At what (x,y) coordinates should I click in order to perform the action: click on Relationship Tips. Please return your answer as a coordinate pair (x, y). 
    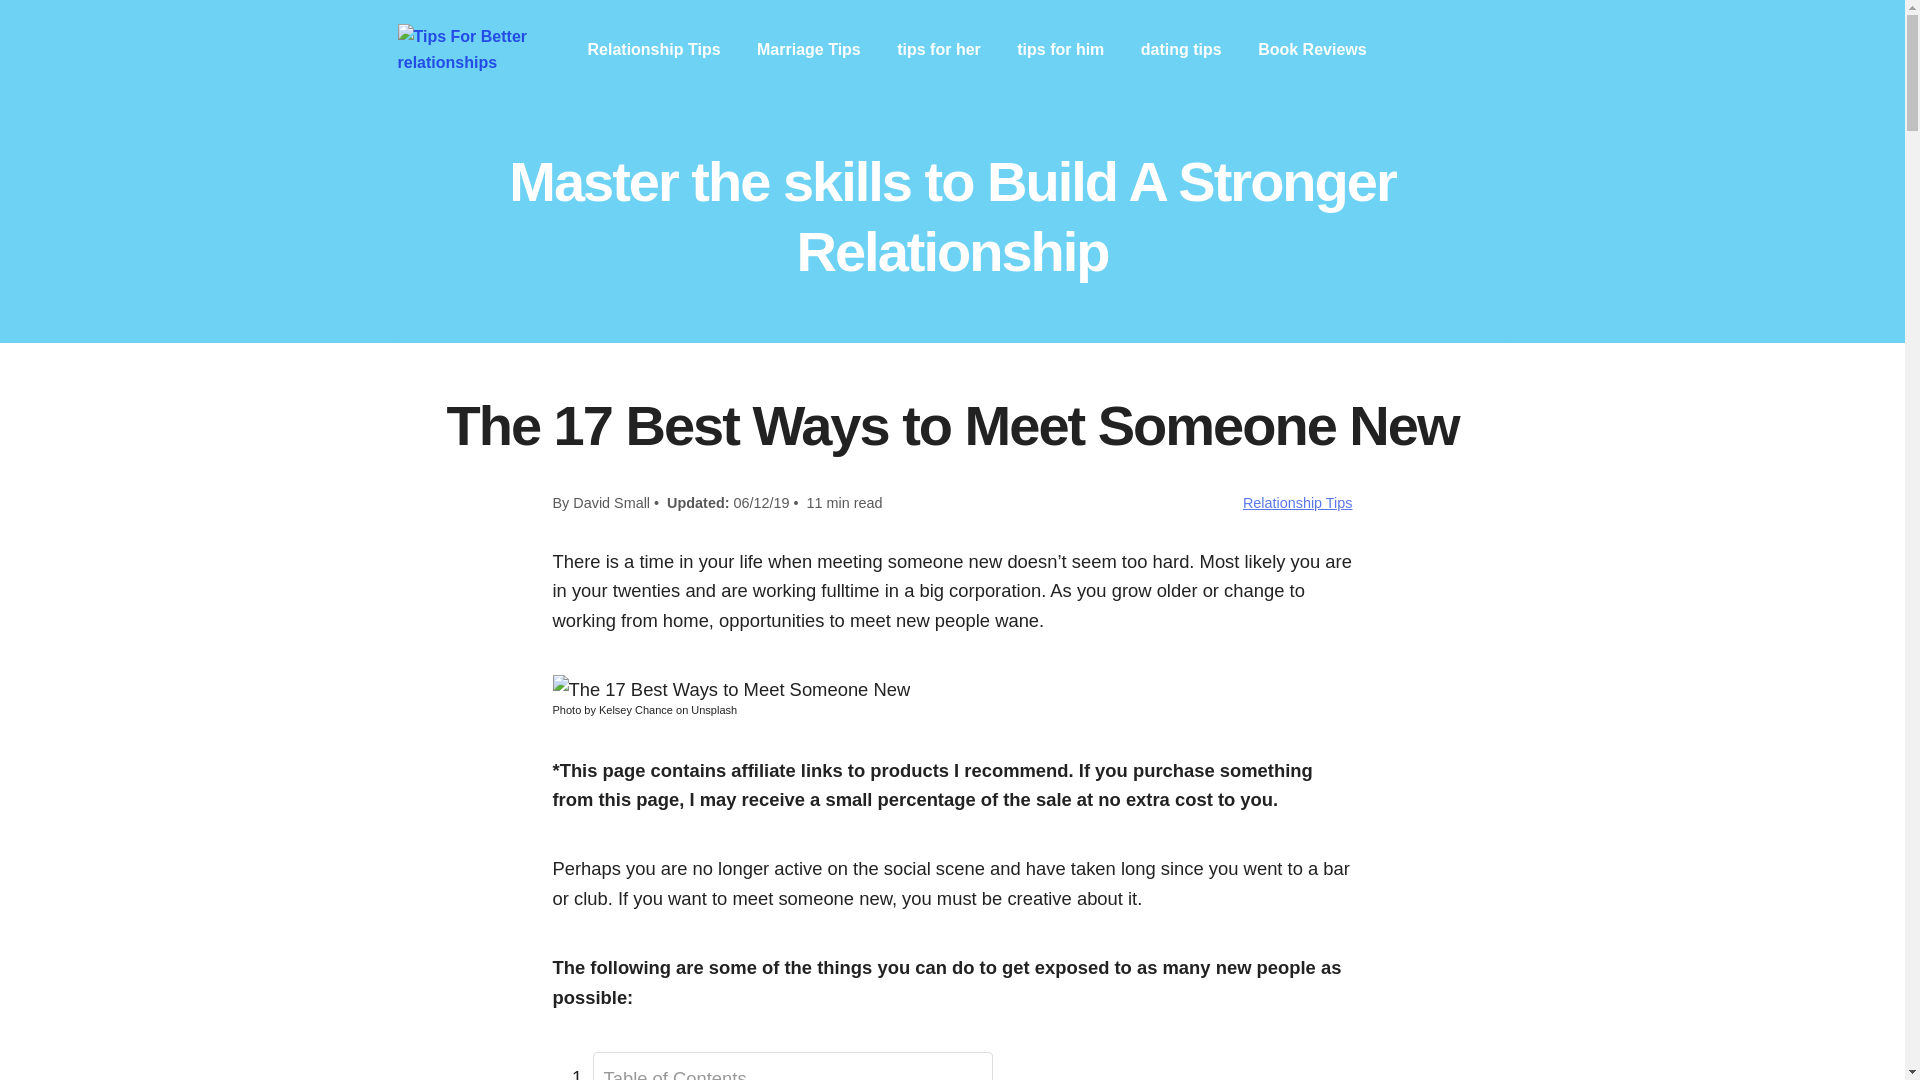
    Looking at the image, I should click on (1298, 502).